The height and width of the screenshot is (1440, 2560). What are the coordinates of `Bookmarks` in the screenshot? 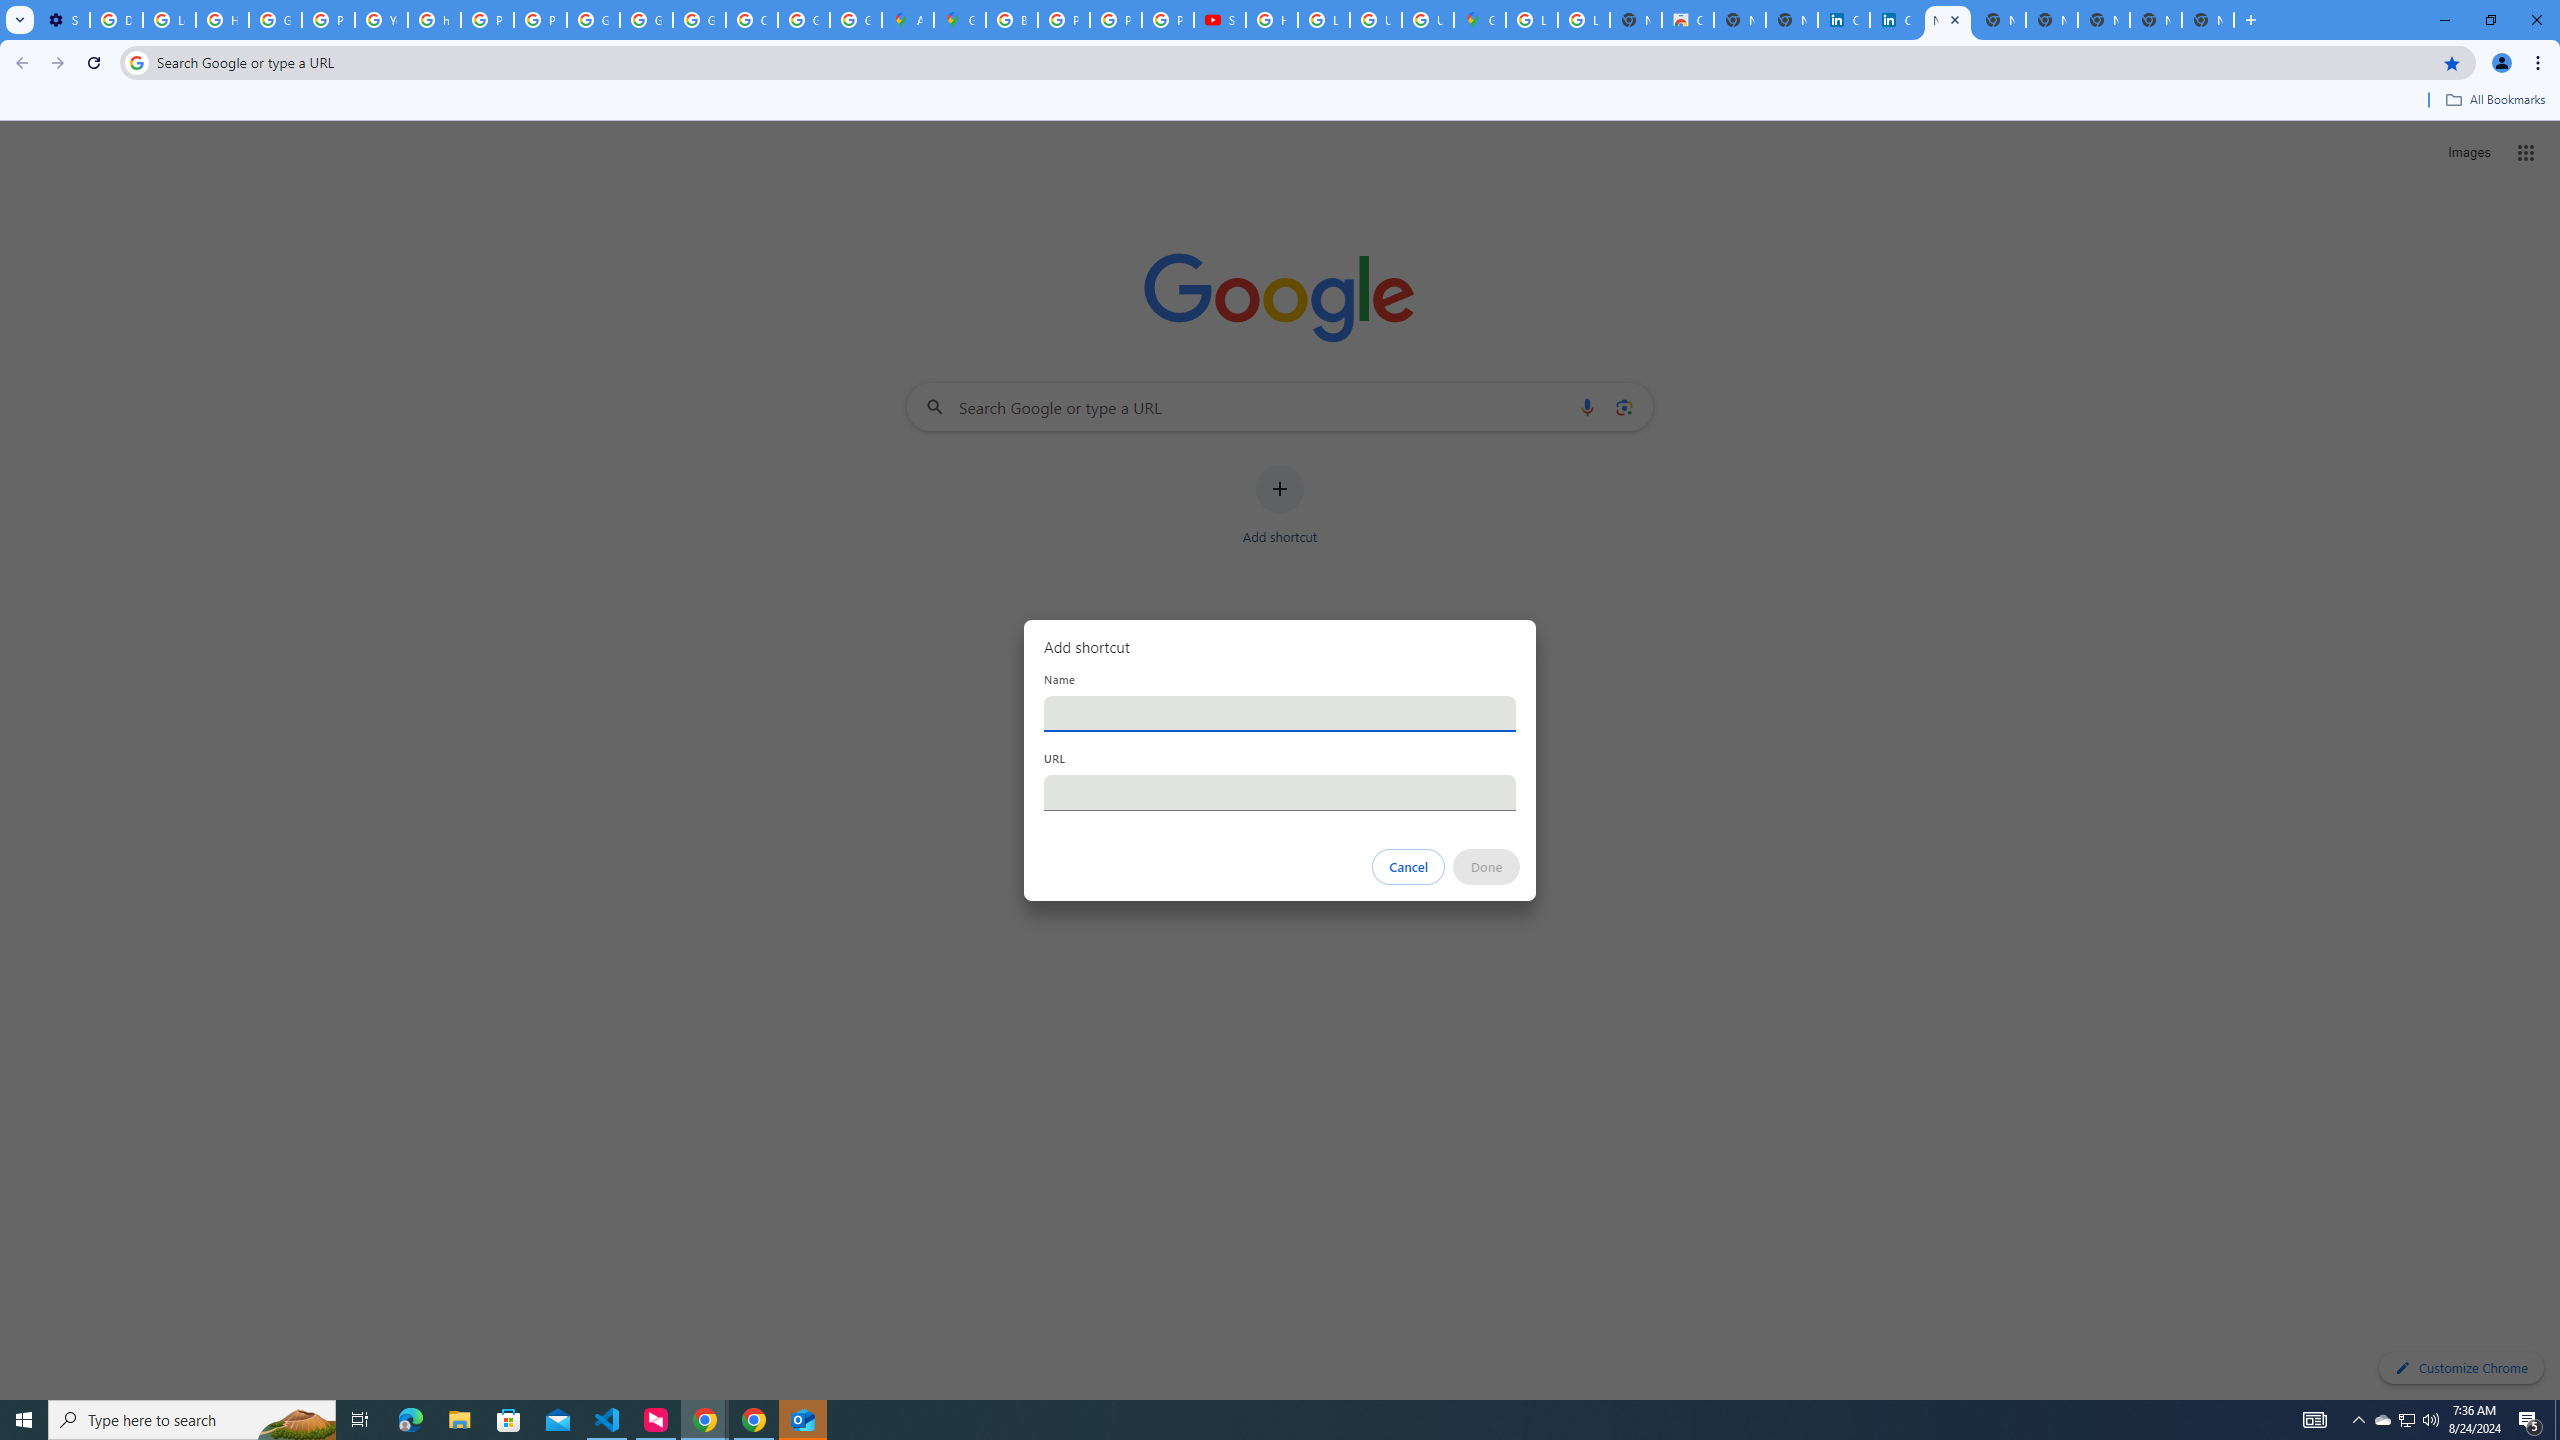 It's located at (1280, 102).